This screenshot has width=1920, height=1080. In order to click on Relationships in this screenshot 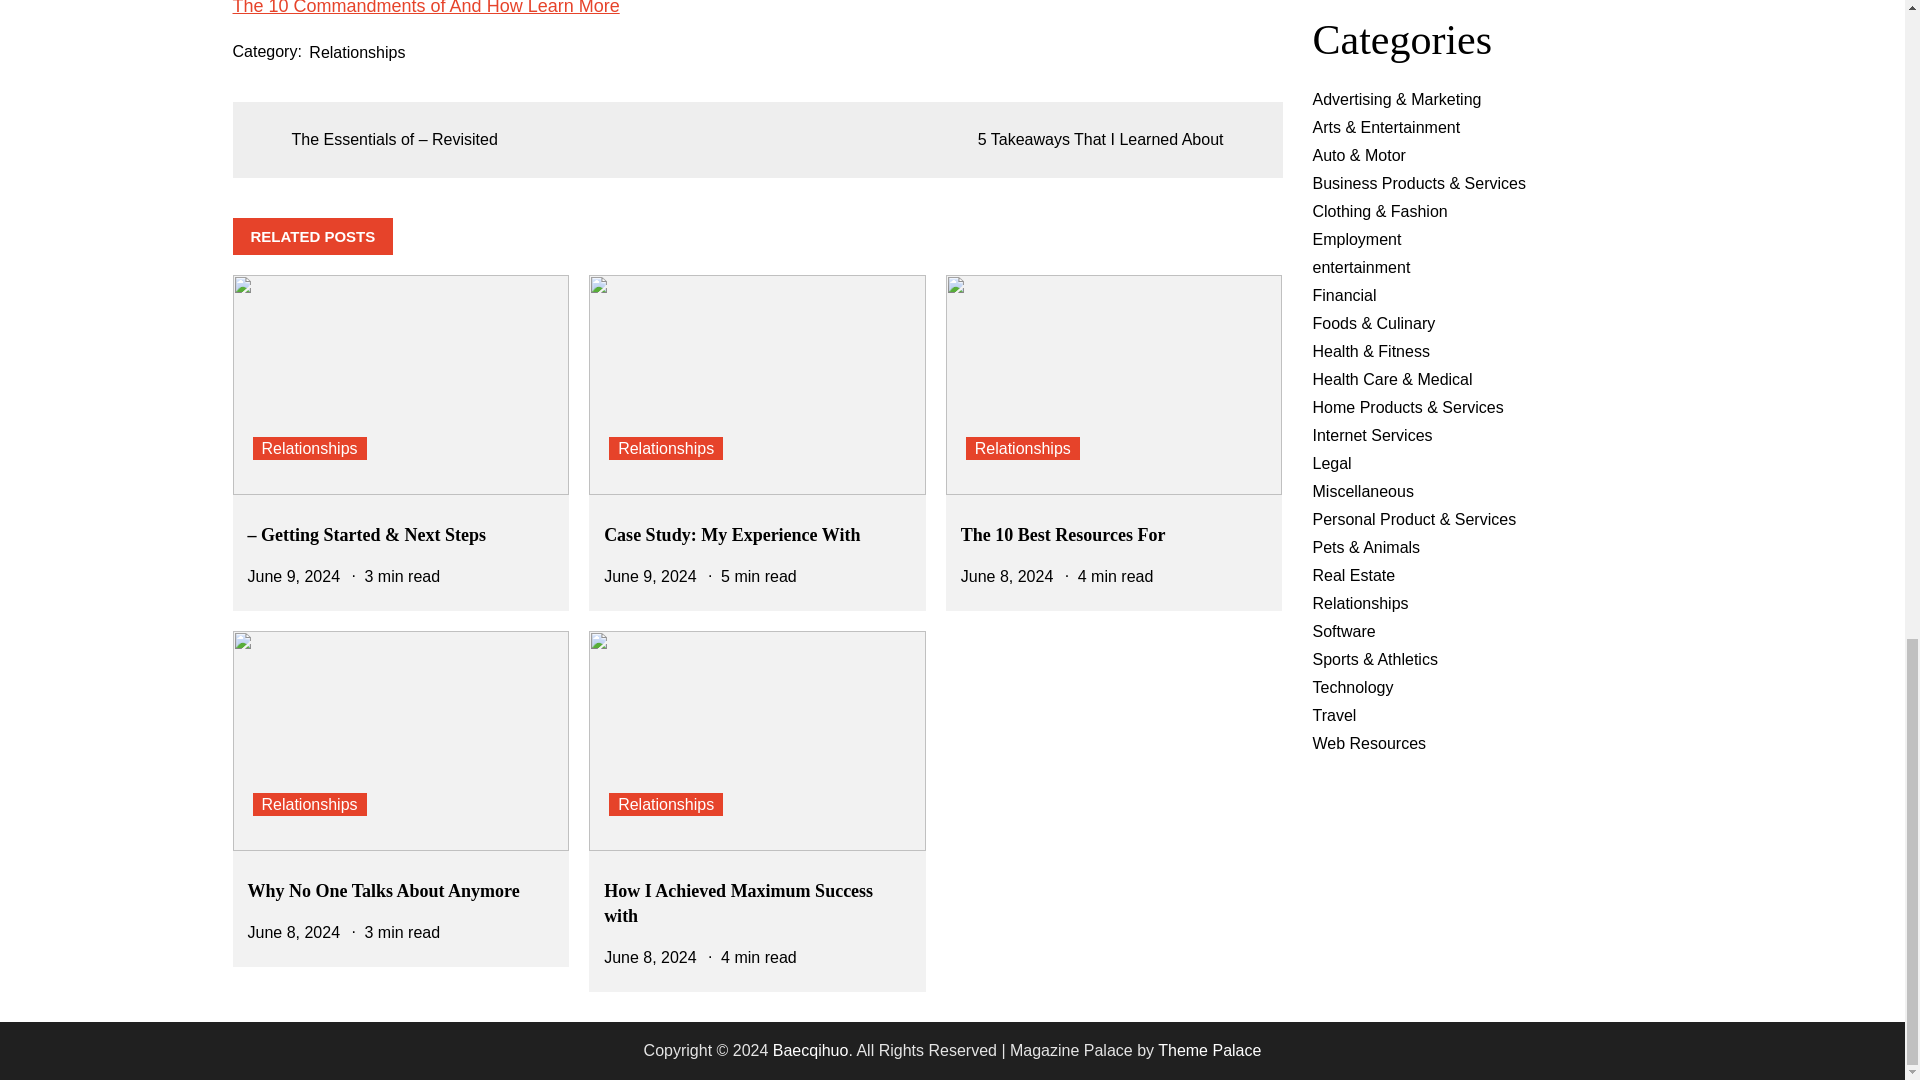, I will do `click(1022, 448)`.